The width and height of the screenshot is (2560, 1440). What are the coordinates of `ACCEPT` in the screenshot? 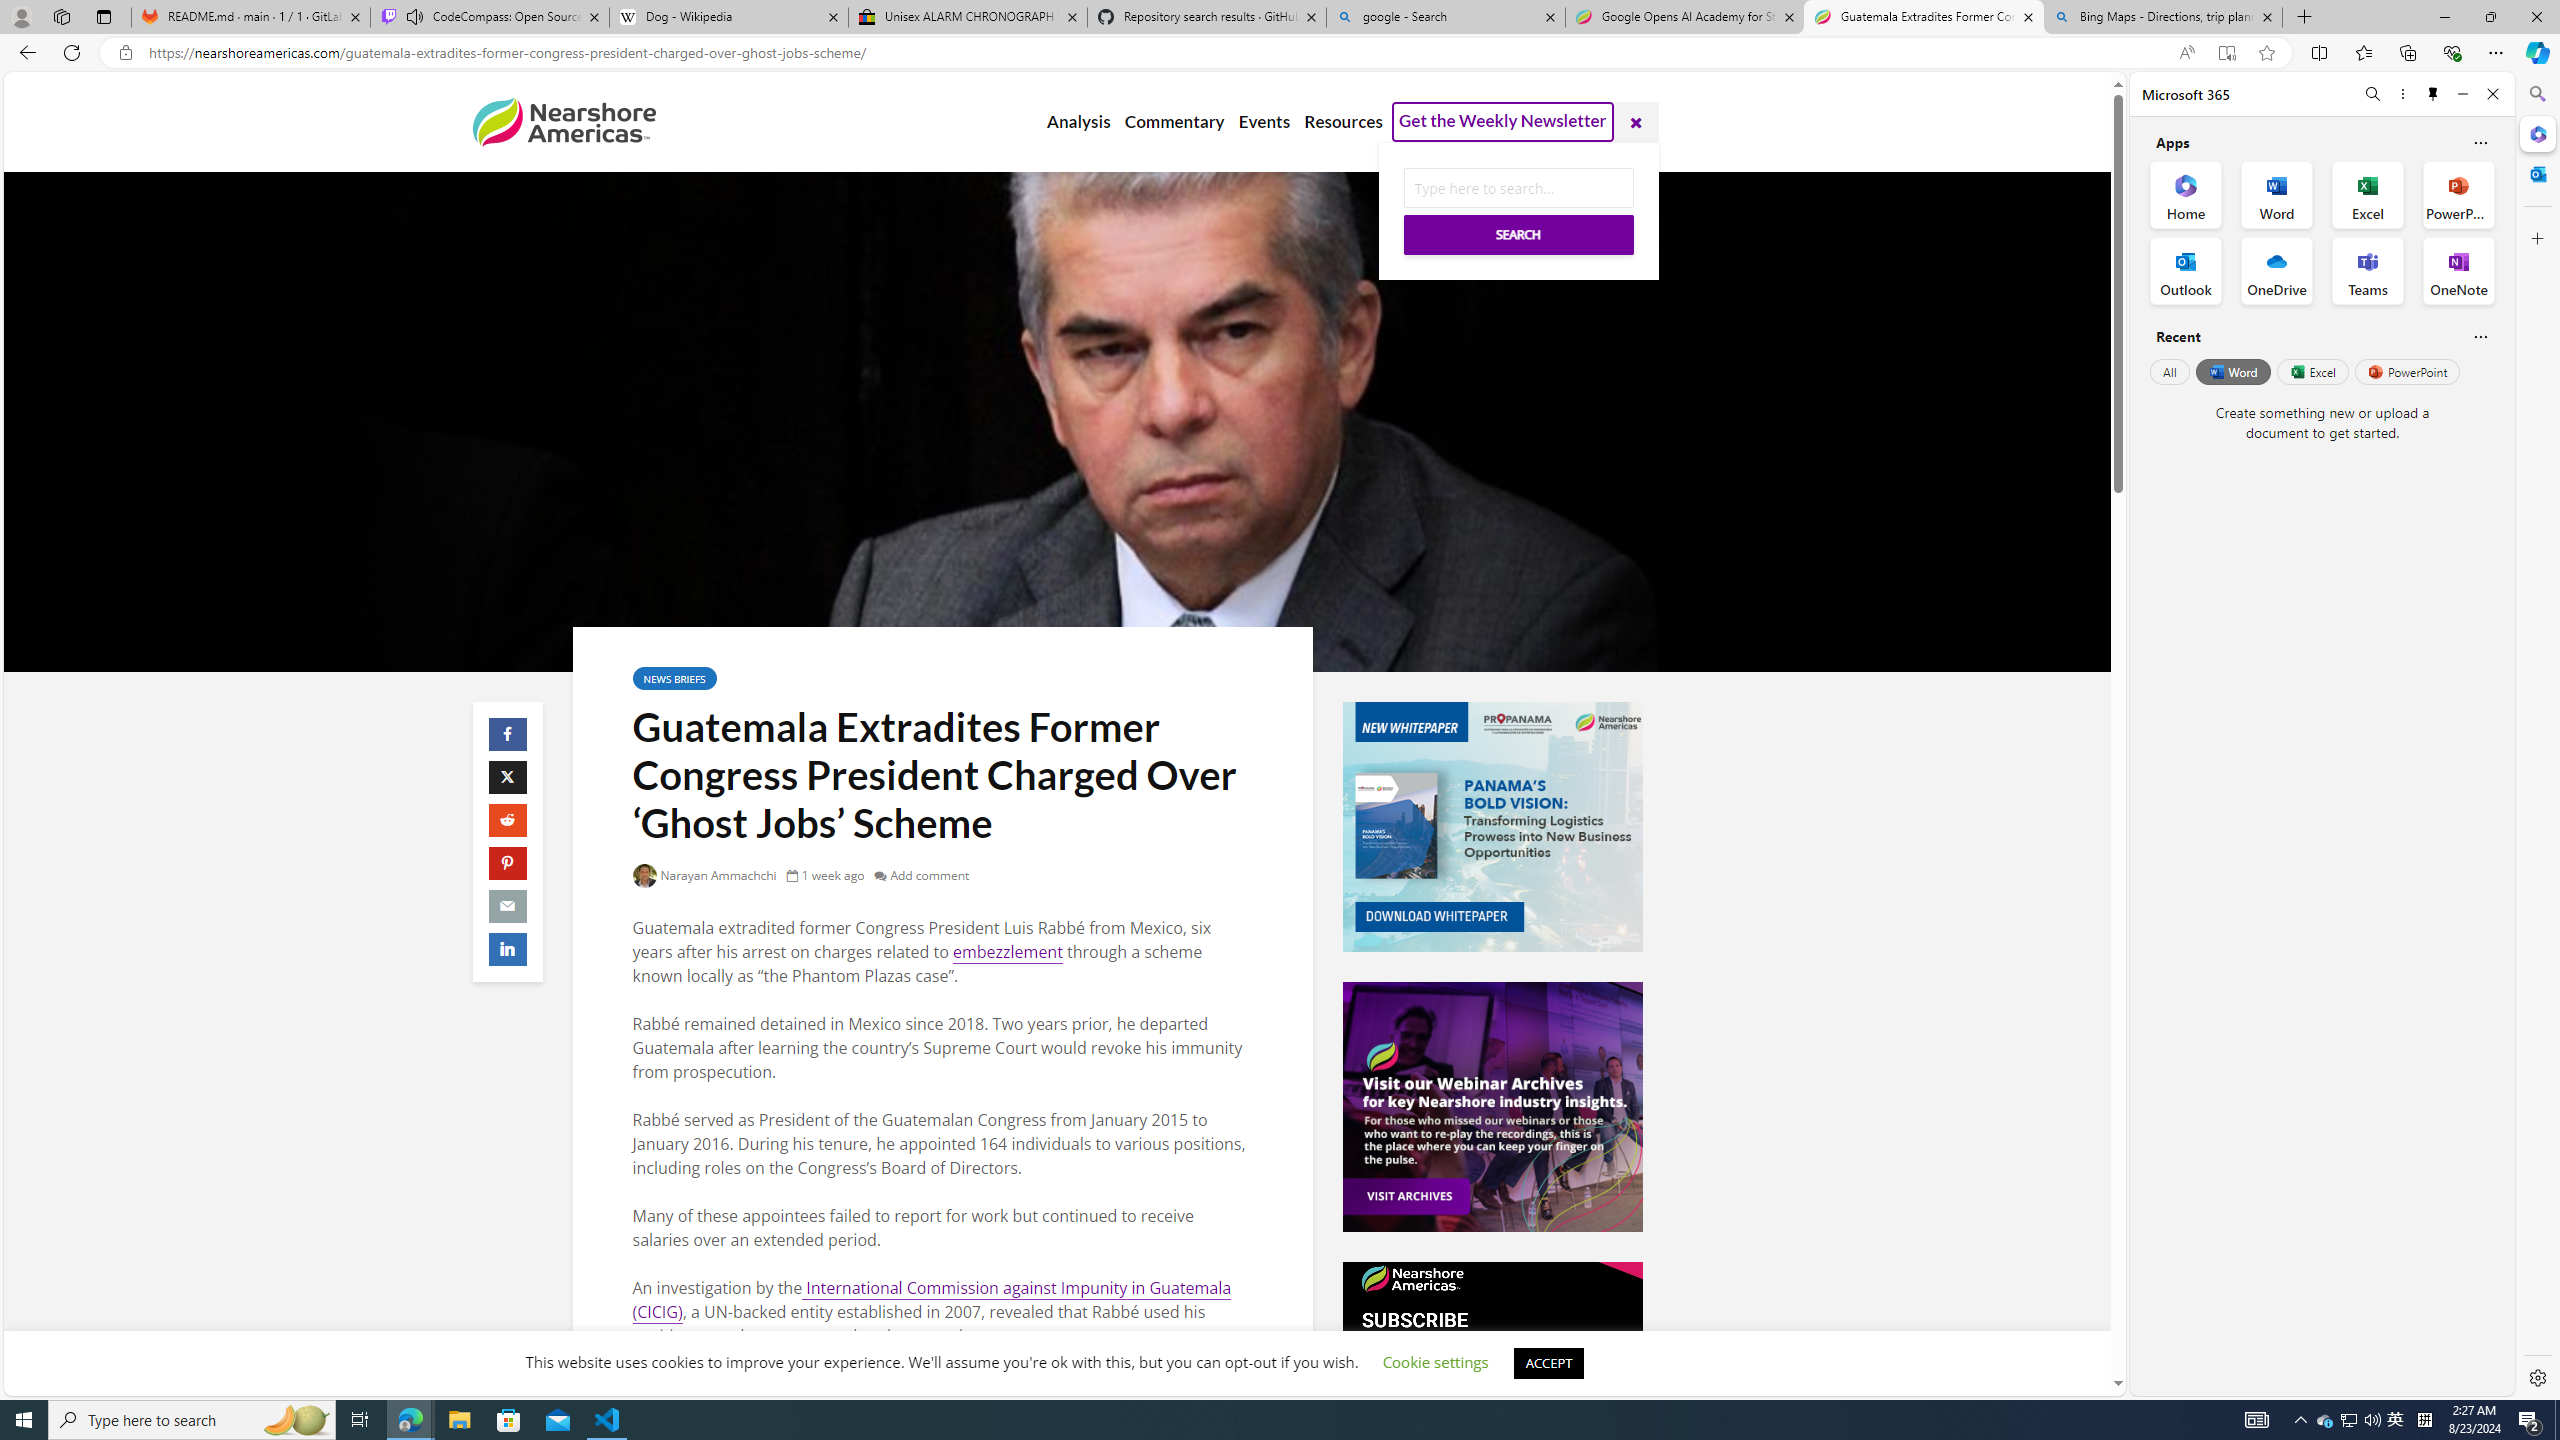 It's located at (1548, 1363).